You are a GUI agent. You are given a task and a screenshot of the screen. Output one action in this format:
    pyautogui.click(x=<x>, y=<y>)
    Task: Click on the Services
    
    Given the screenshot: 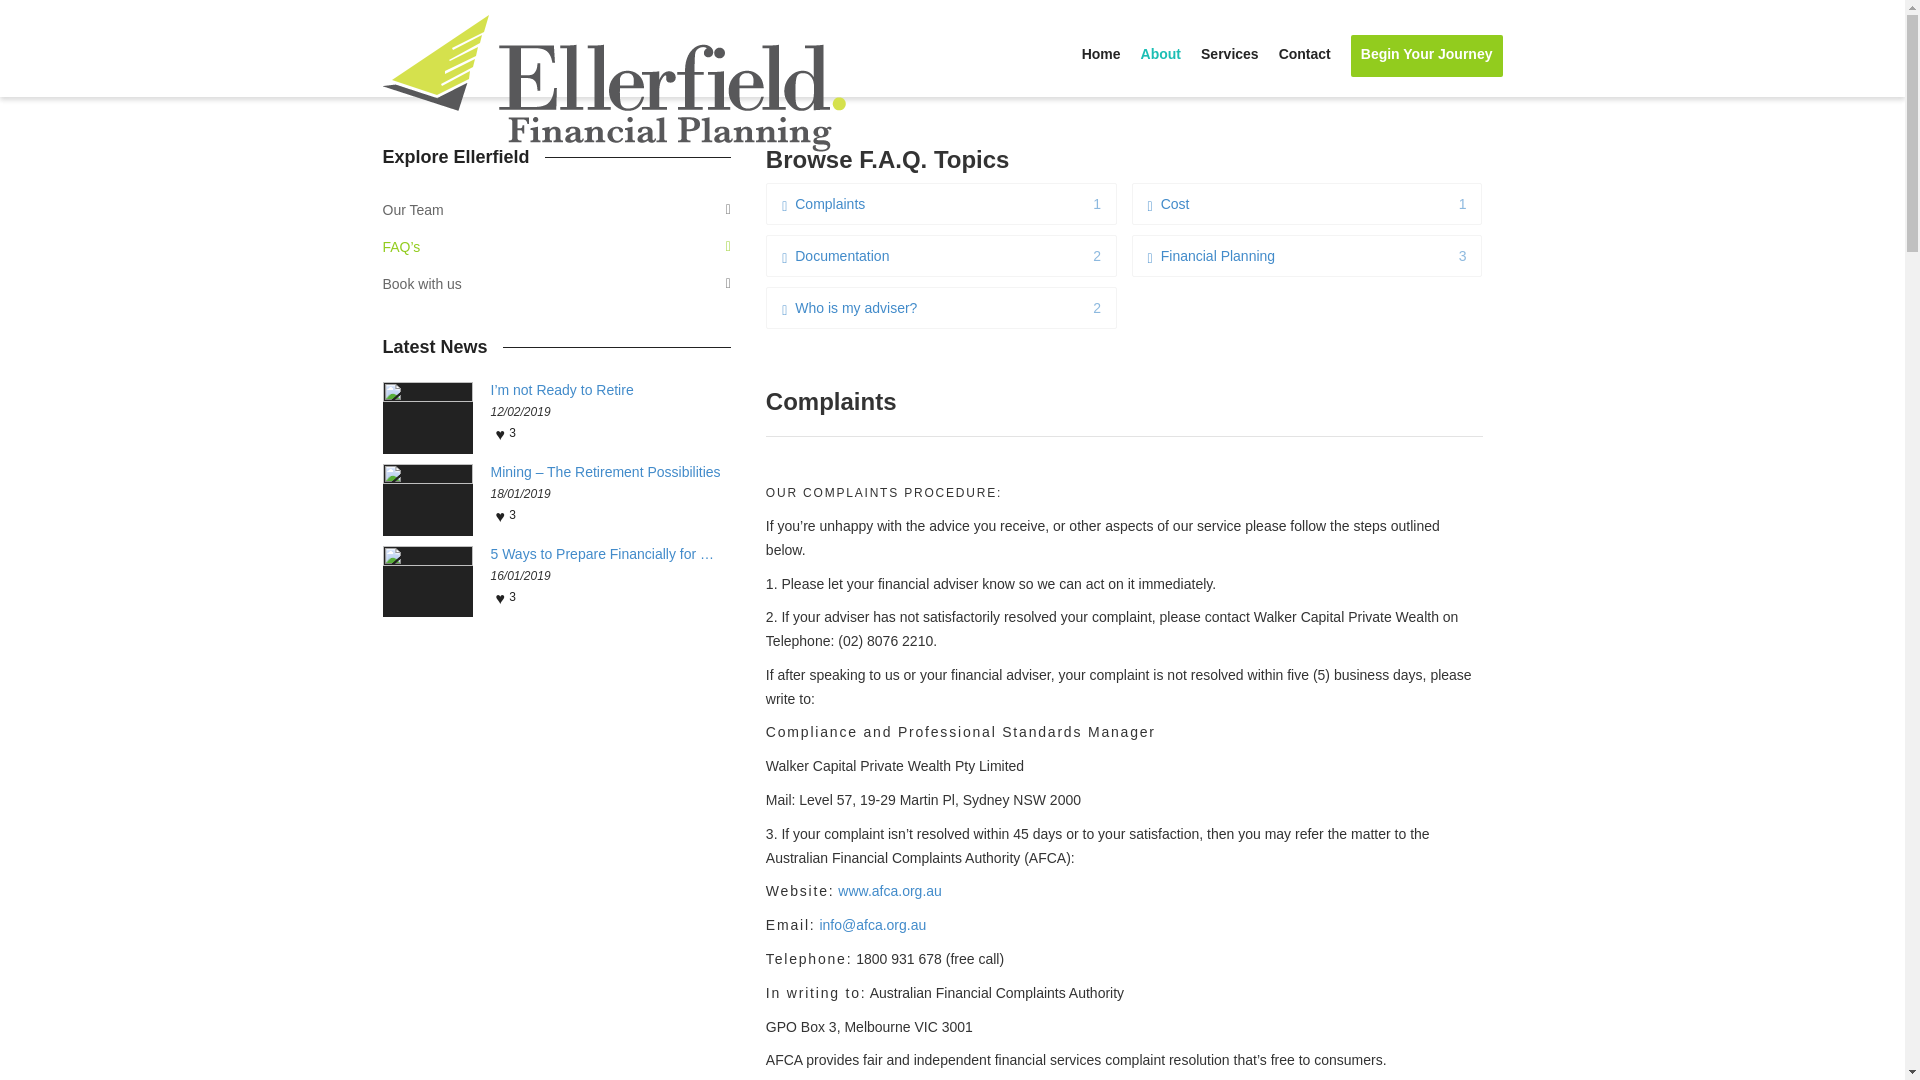 What is the action you would take?
    pyautogui.click(x=1169, y=203)
    